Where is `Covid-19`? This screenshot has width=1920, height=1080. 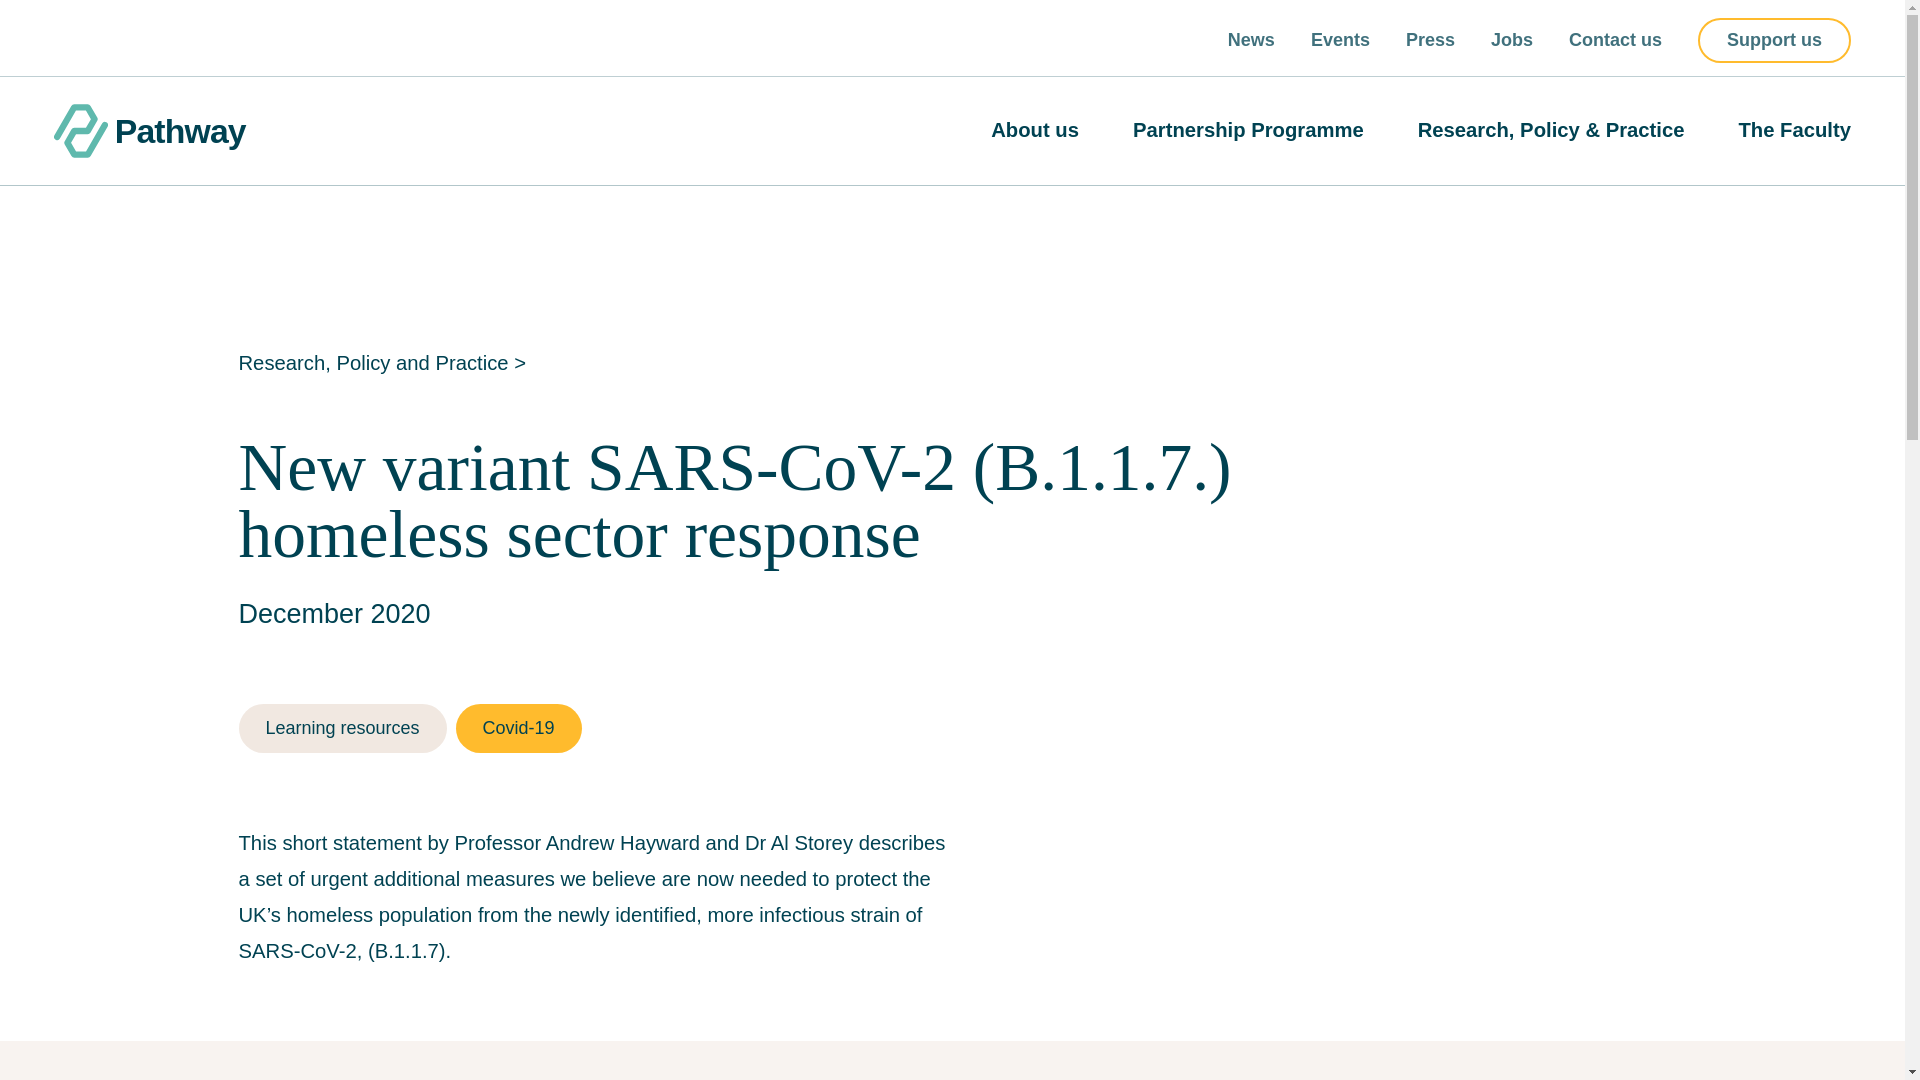 Covid-19 is located at coordinates (518, 728).